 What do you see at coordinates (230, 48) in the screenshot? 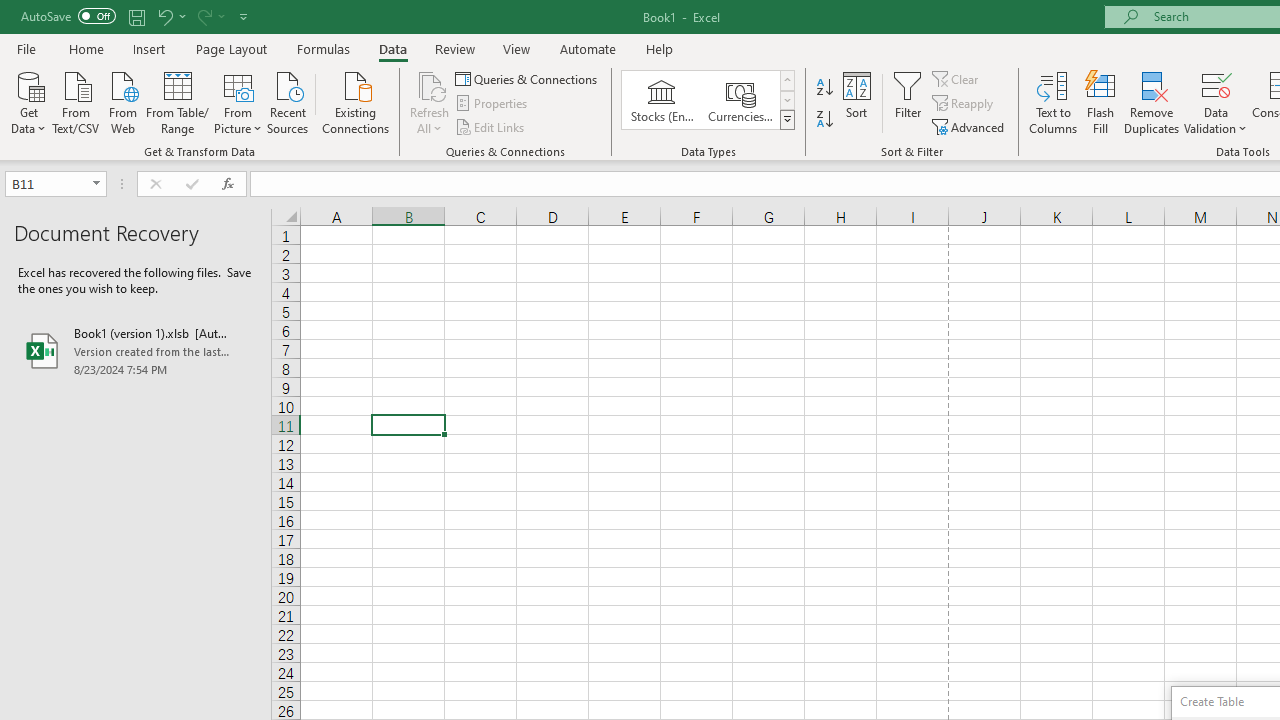
I see `Page Layout` at bounding box center [230, 48].